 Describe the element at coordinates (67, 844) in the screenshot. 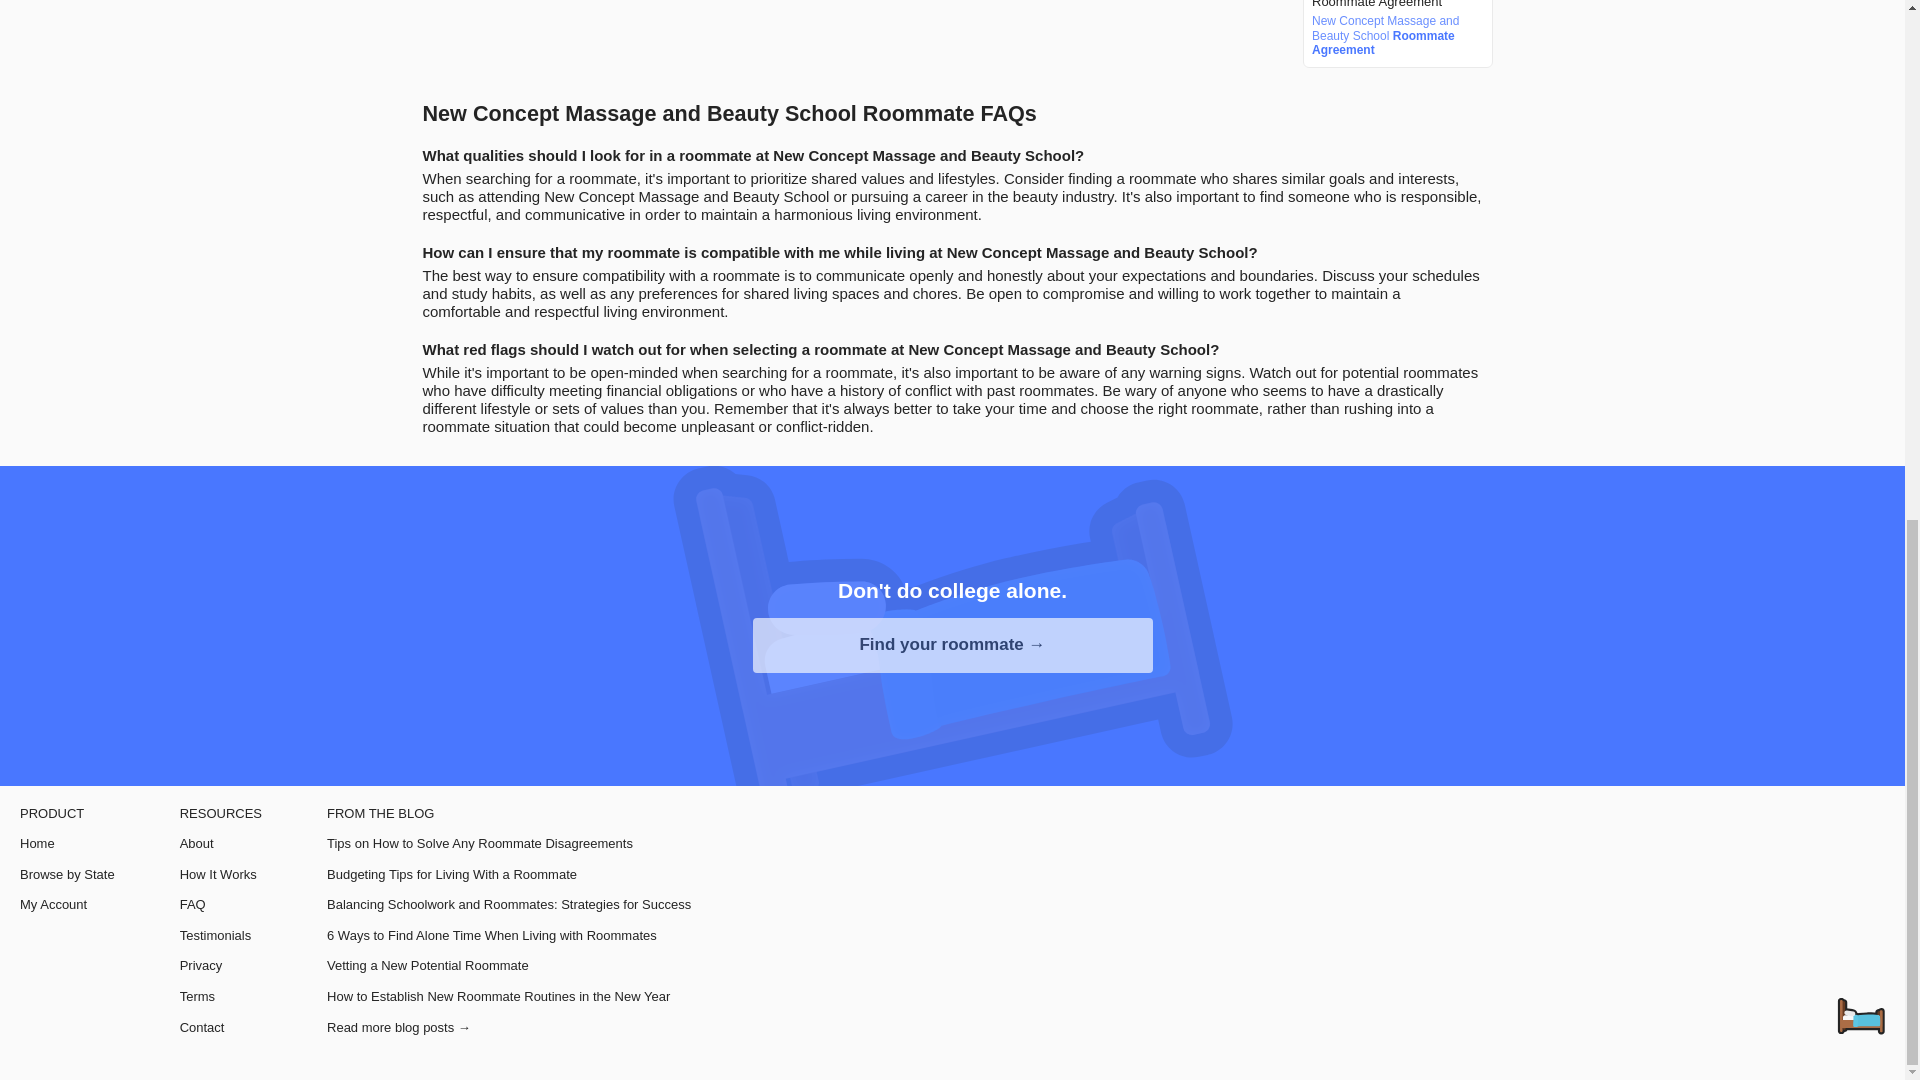

I see `Home` at that location.